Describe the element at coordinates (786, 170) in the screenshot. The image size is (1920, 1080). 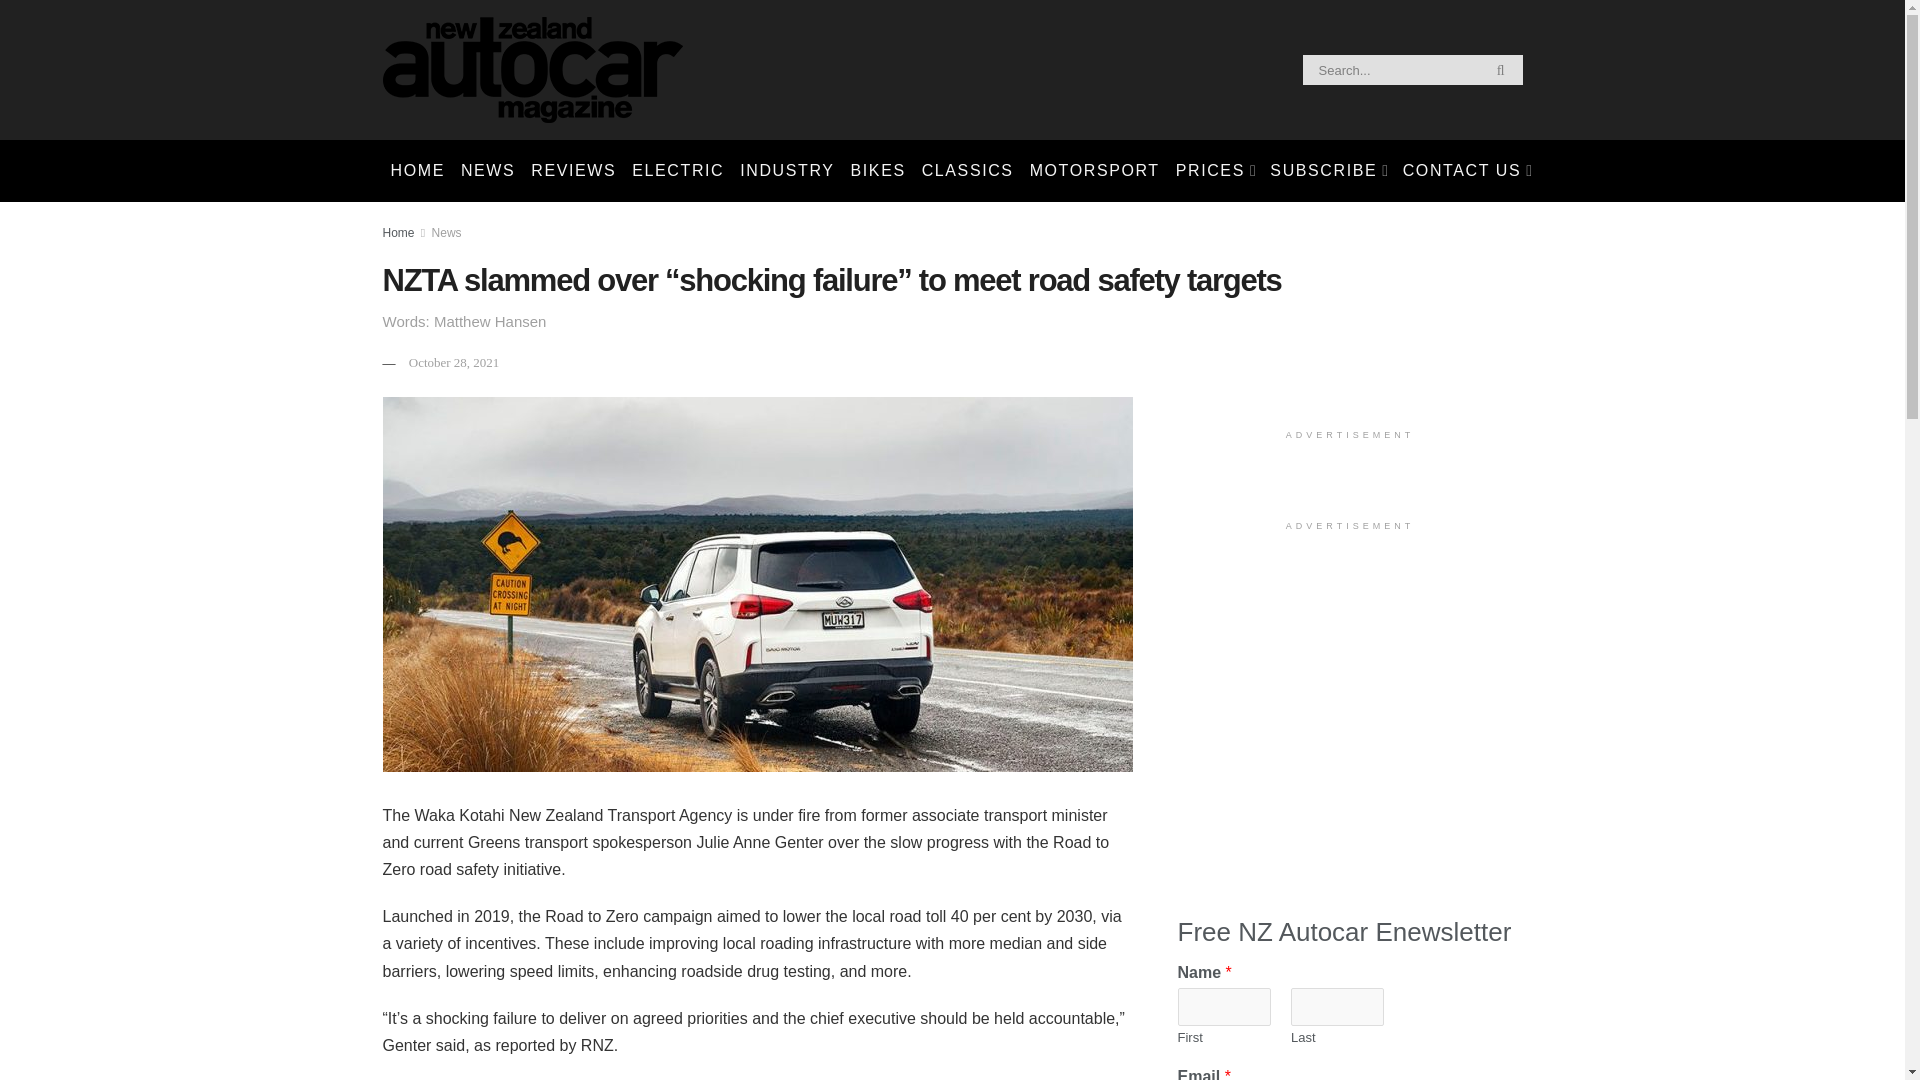
I see `INDUSTRY` at that location.